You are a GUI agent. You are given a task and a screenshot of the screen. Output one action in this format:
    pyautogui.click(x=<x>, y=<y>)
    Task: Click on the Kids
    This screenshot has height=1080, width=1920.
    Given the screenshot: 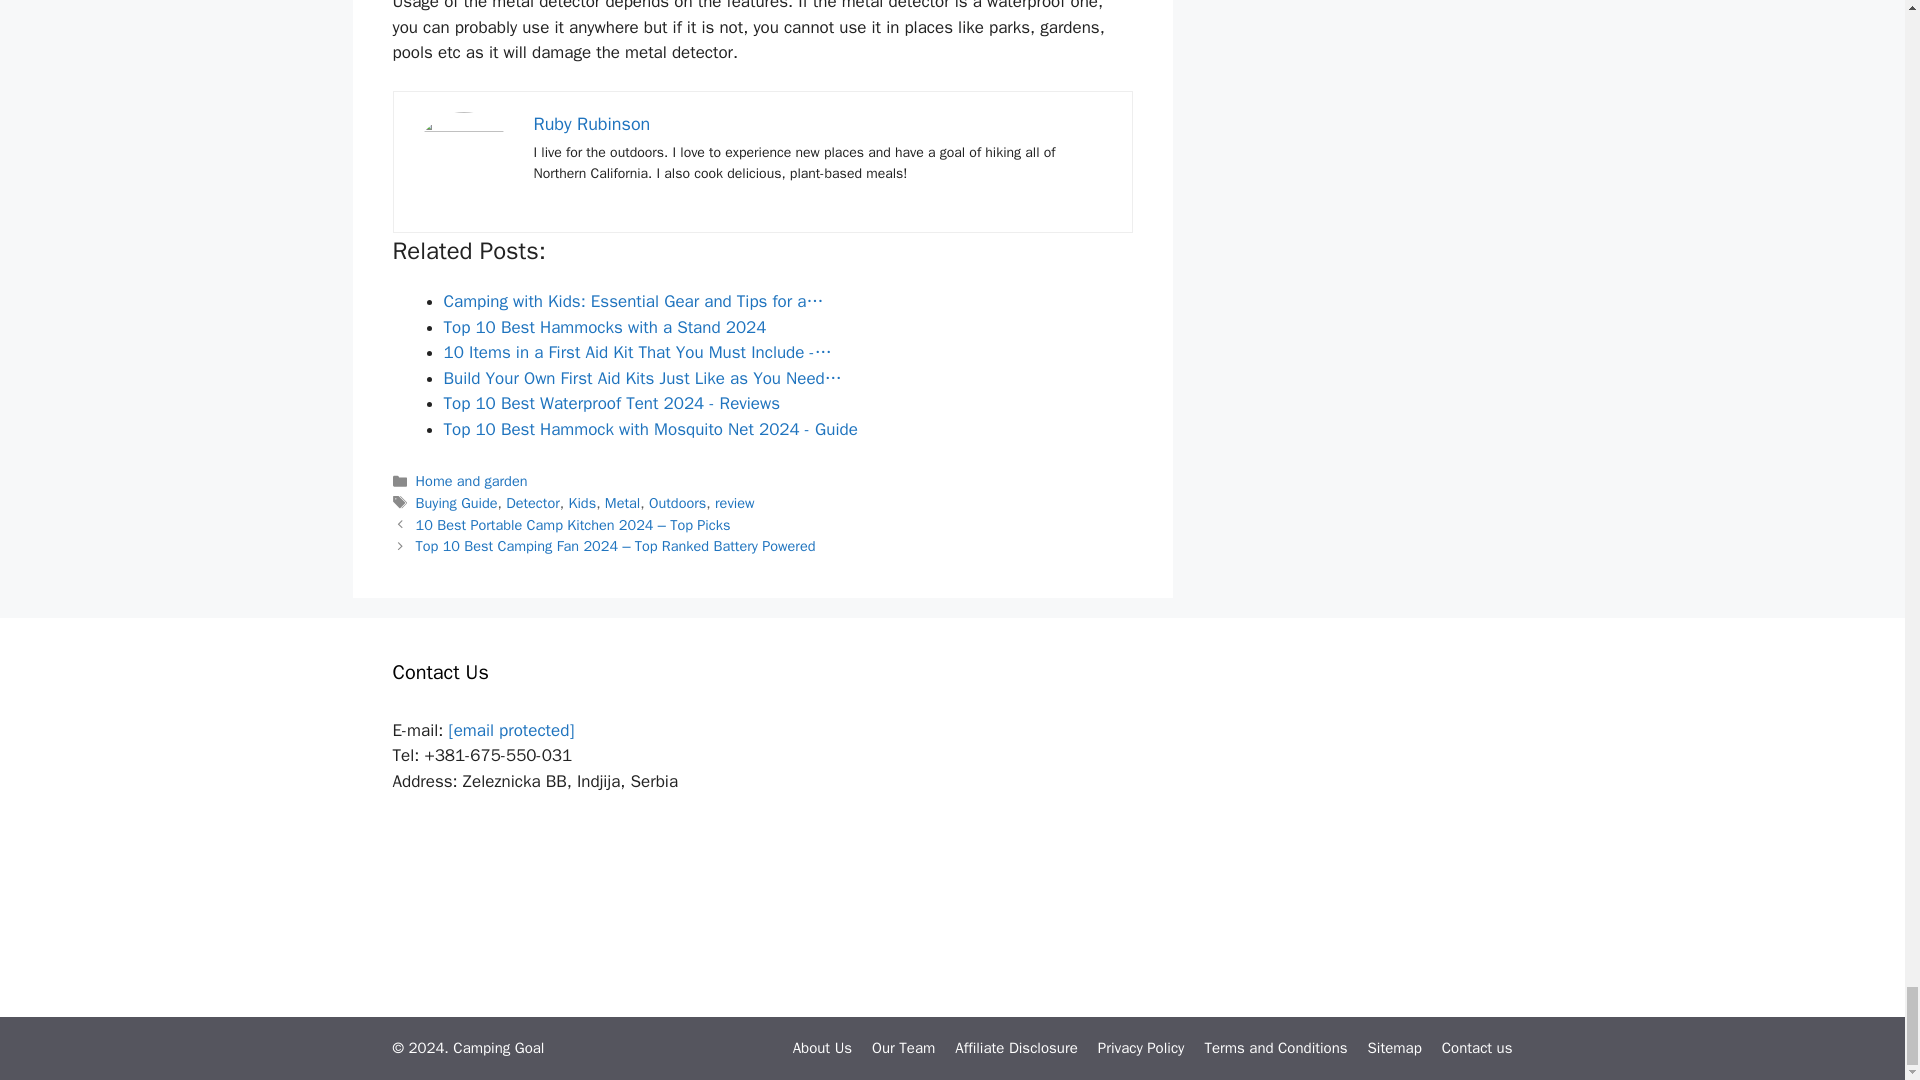 What is the action you would take?
    pyautogui.click(x=582, y=502)
    